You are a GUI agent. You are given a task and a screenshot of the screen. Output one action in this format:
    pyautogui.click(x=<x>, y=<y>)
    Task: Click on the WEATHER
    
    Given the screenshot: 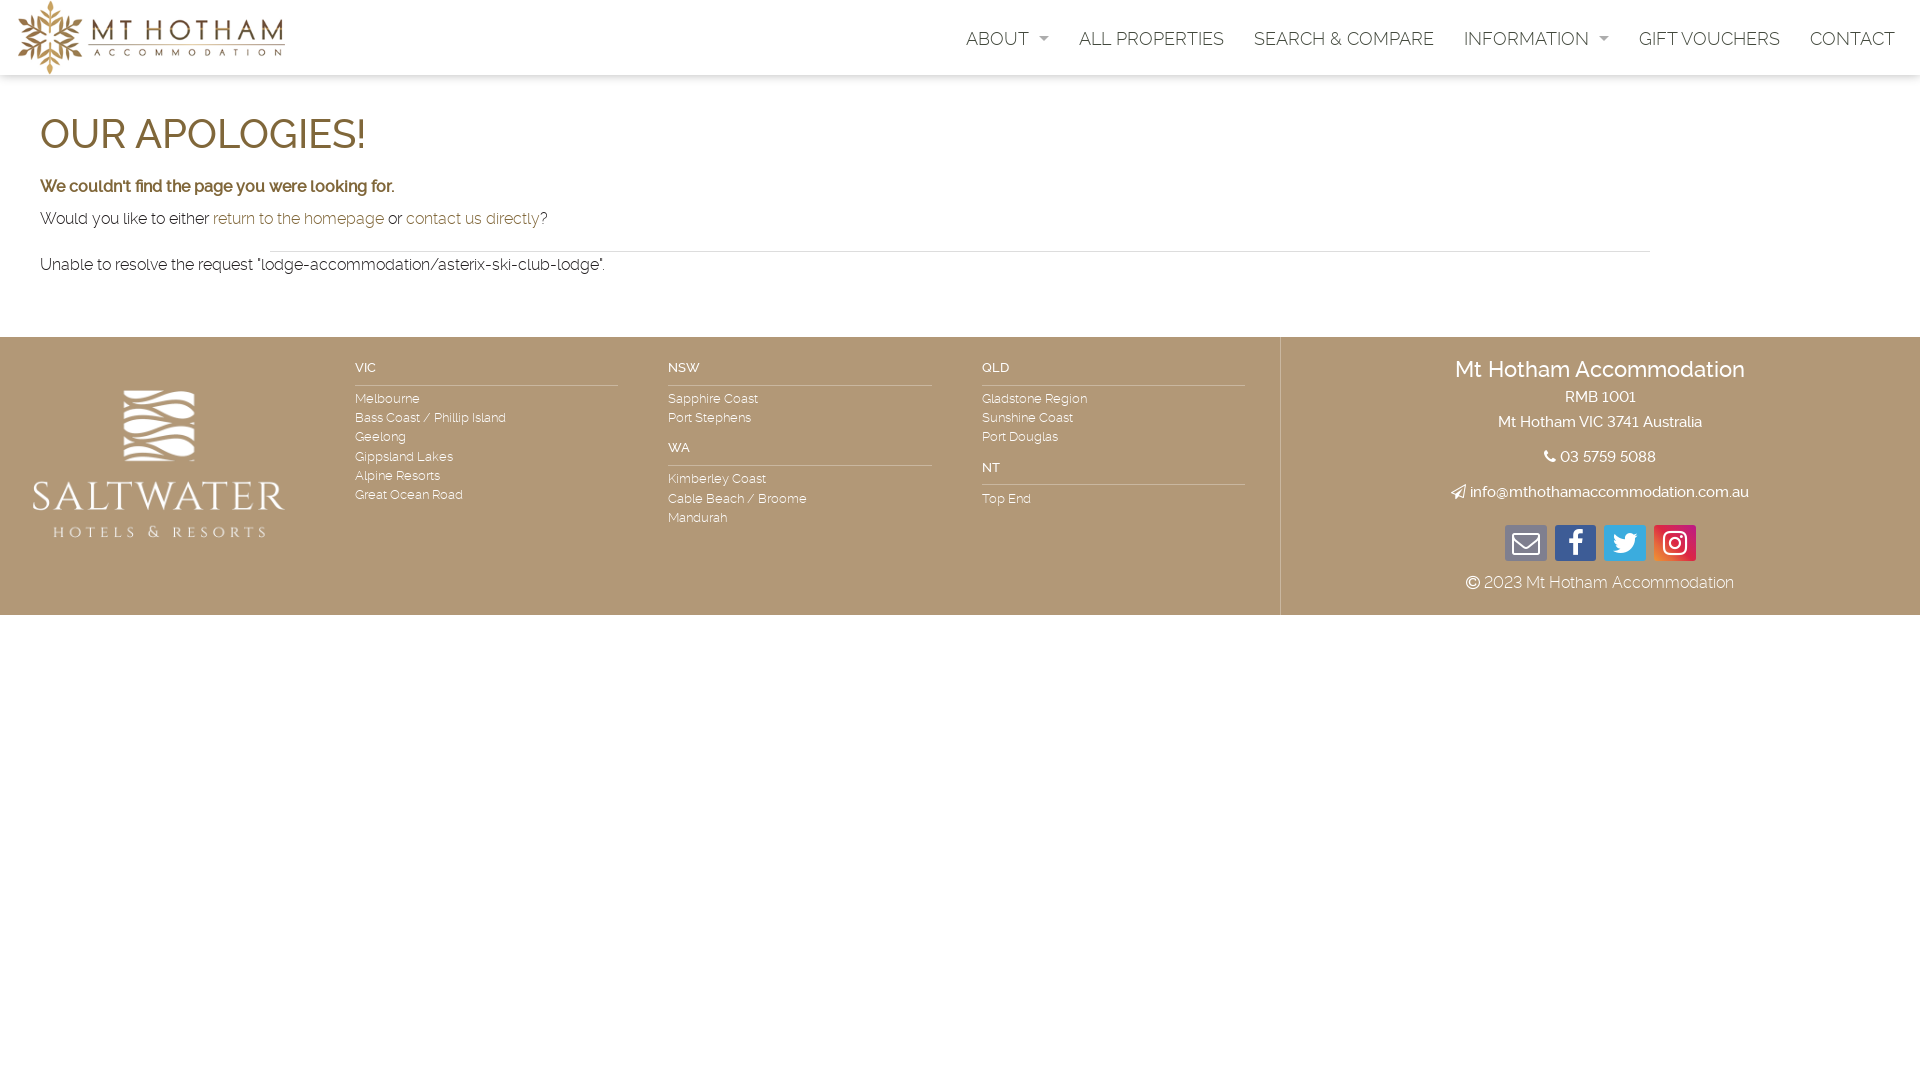 What is the action you would take?
    pyautogui.click(x=1536, y=190)
    